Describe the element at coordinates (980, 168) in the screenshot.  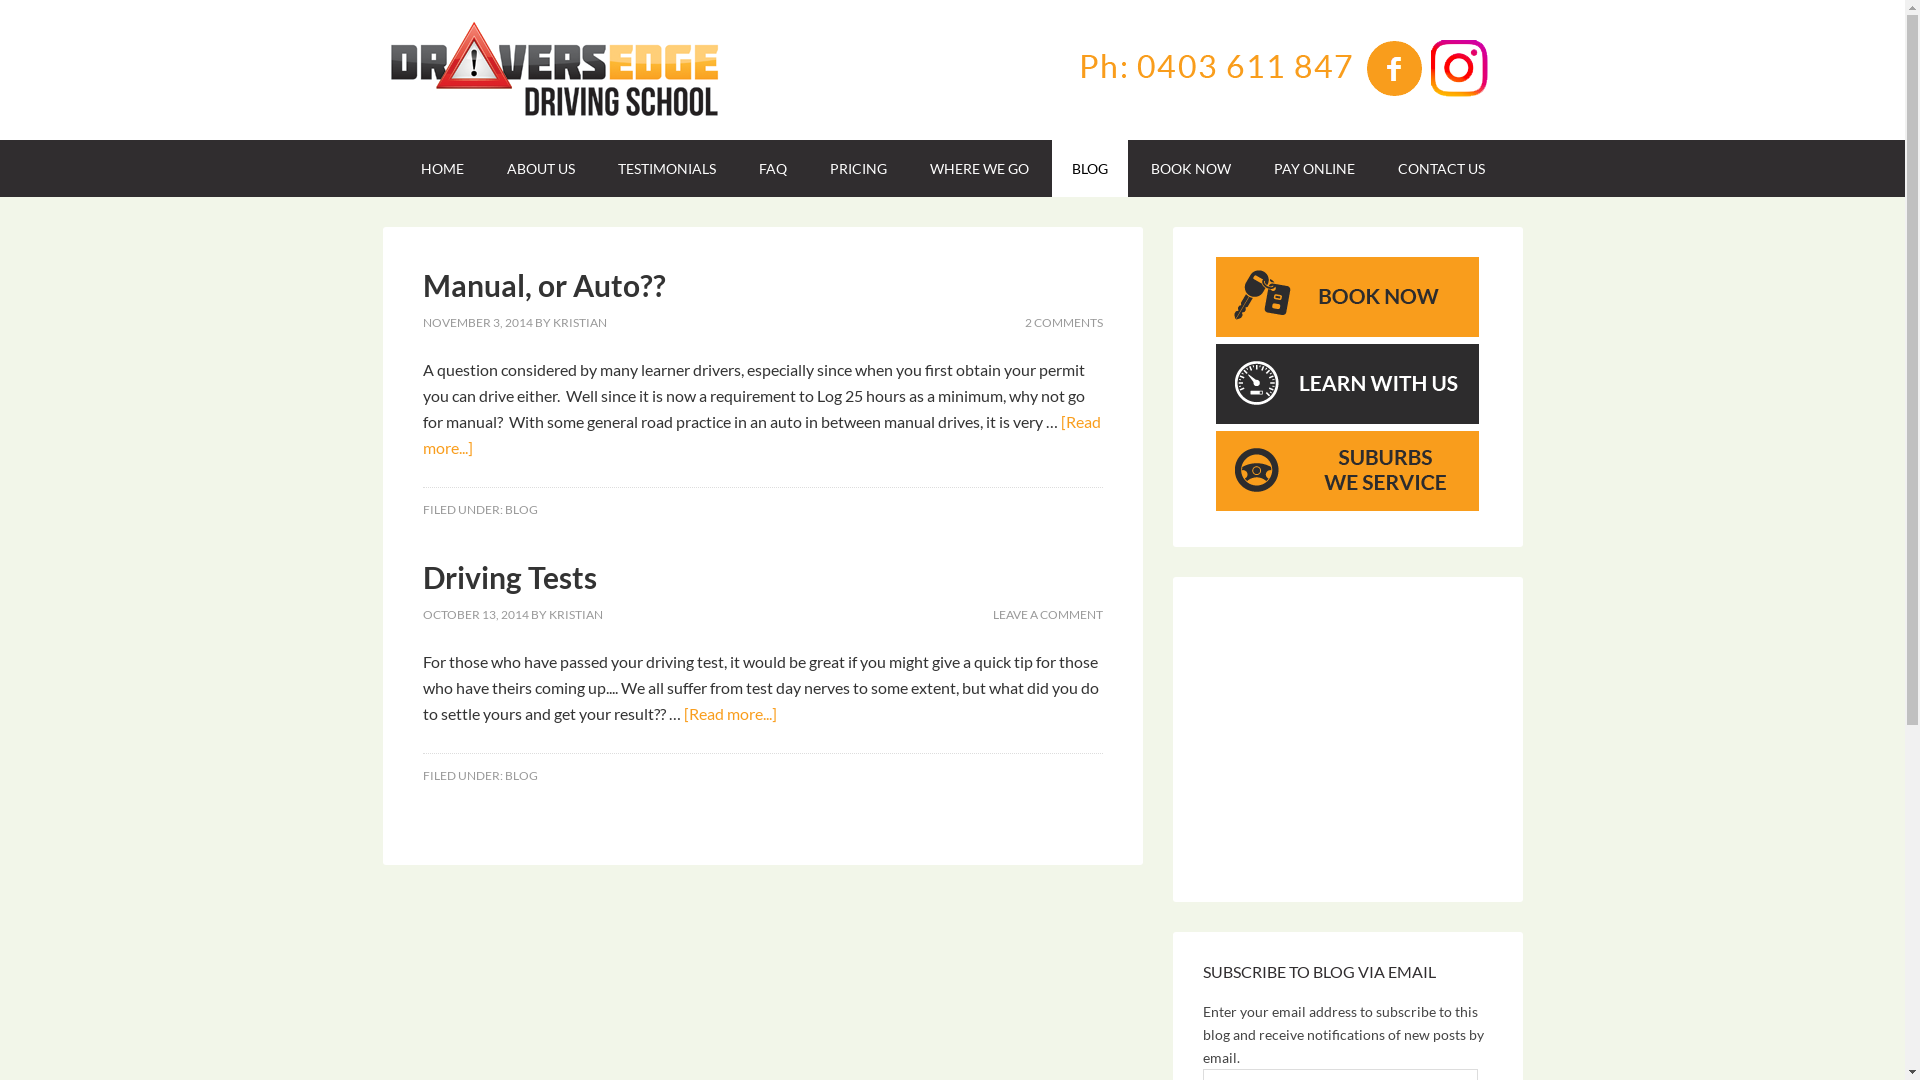
I see `WHERE WE GO` at that location.